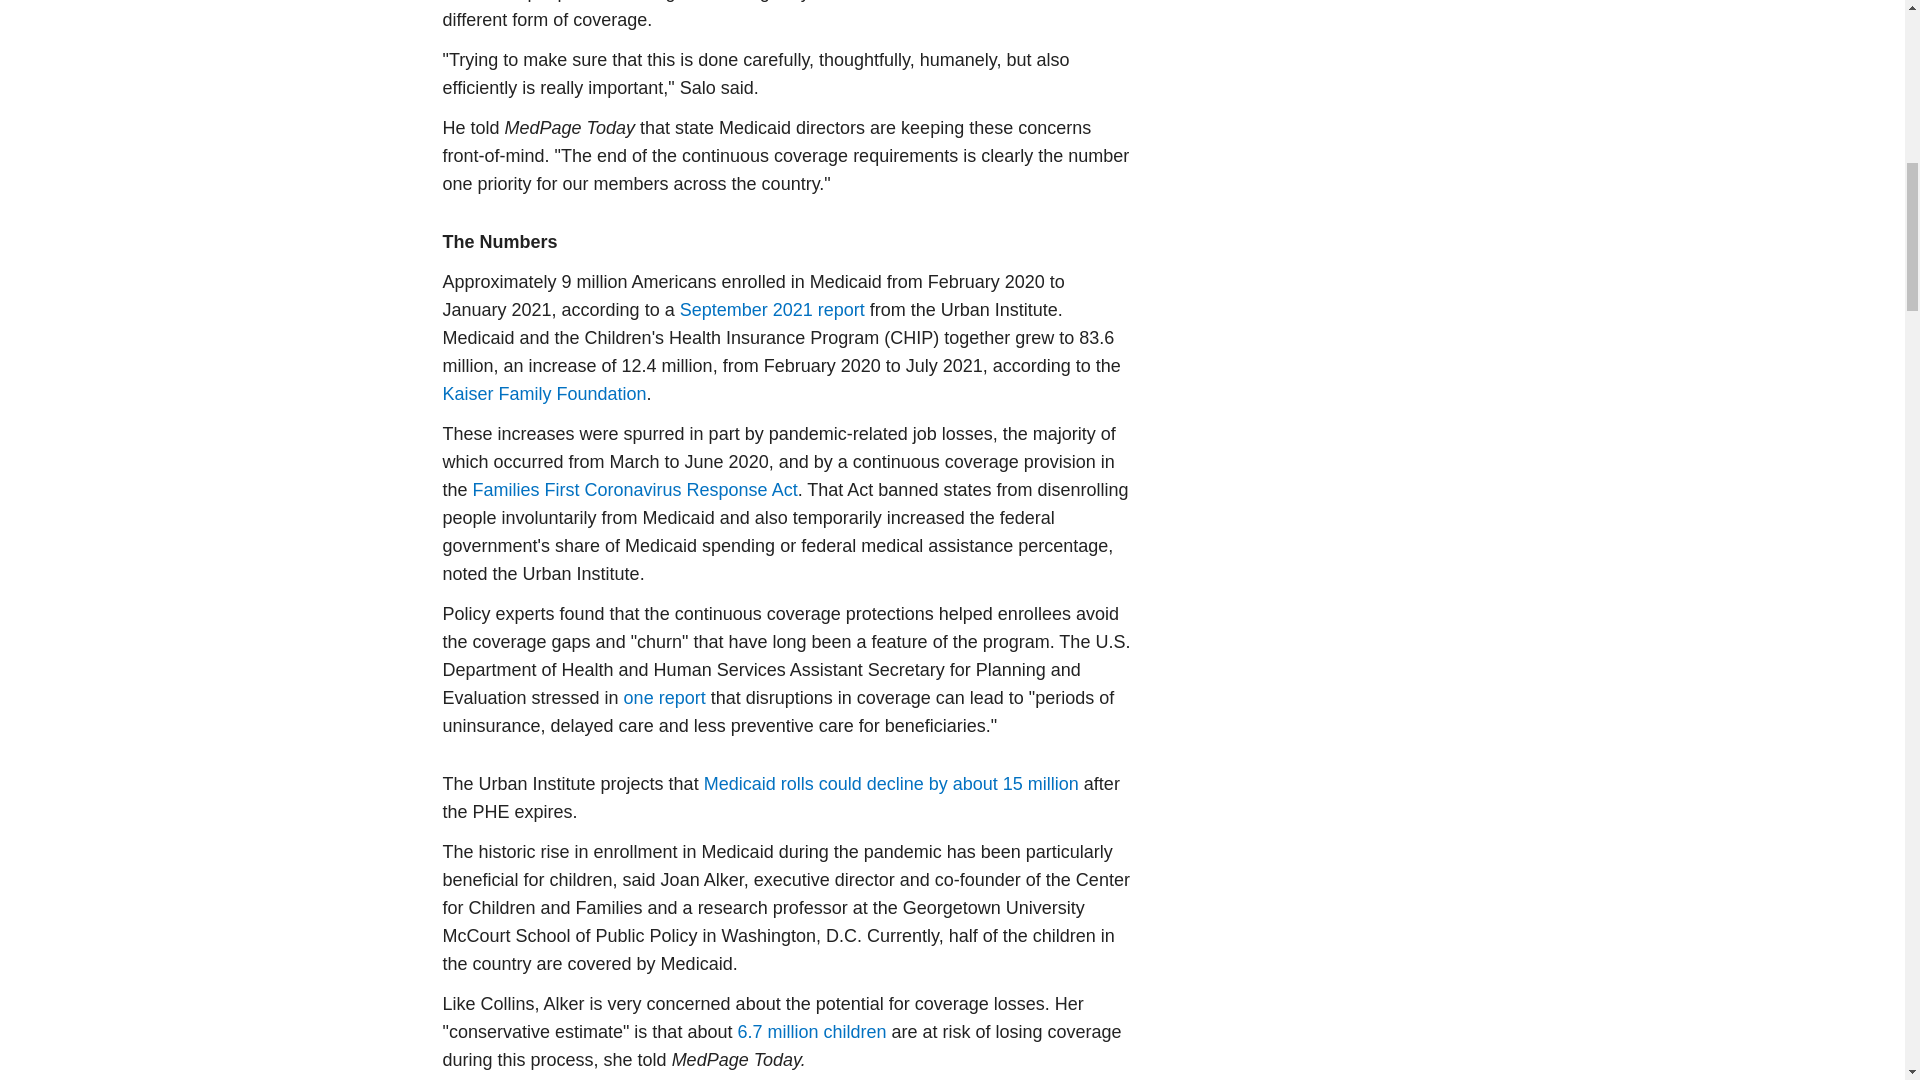 The width and height of the screenshot is (1920, 1080). What do you see at coordinates (635, 490) in the screenshot?
I see `Opens in a new tab or window` at bounding box center [635, 490].